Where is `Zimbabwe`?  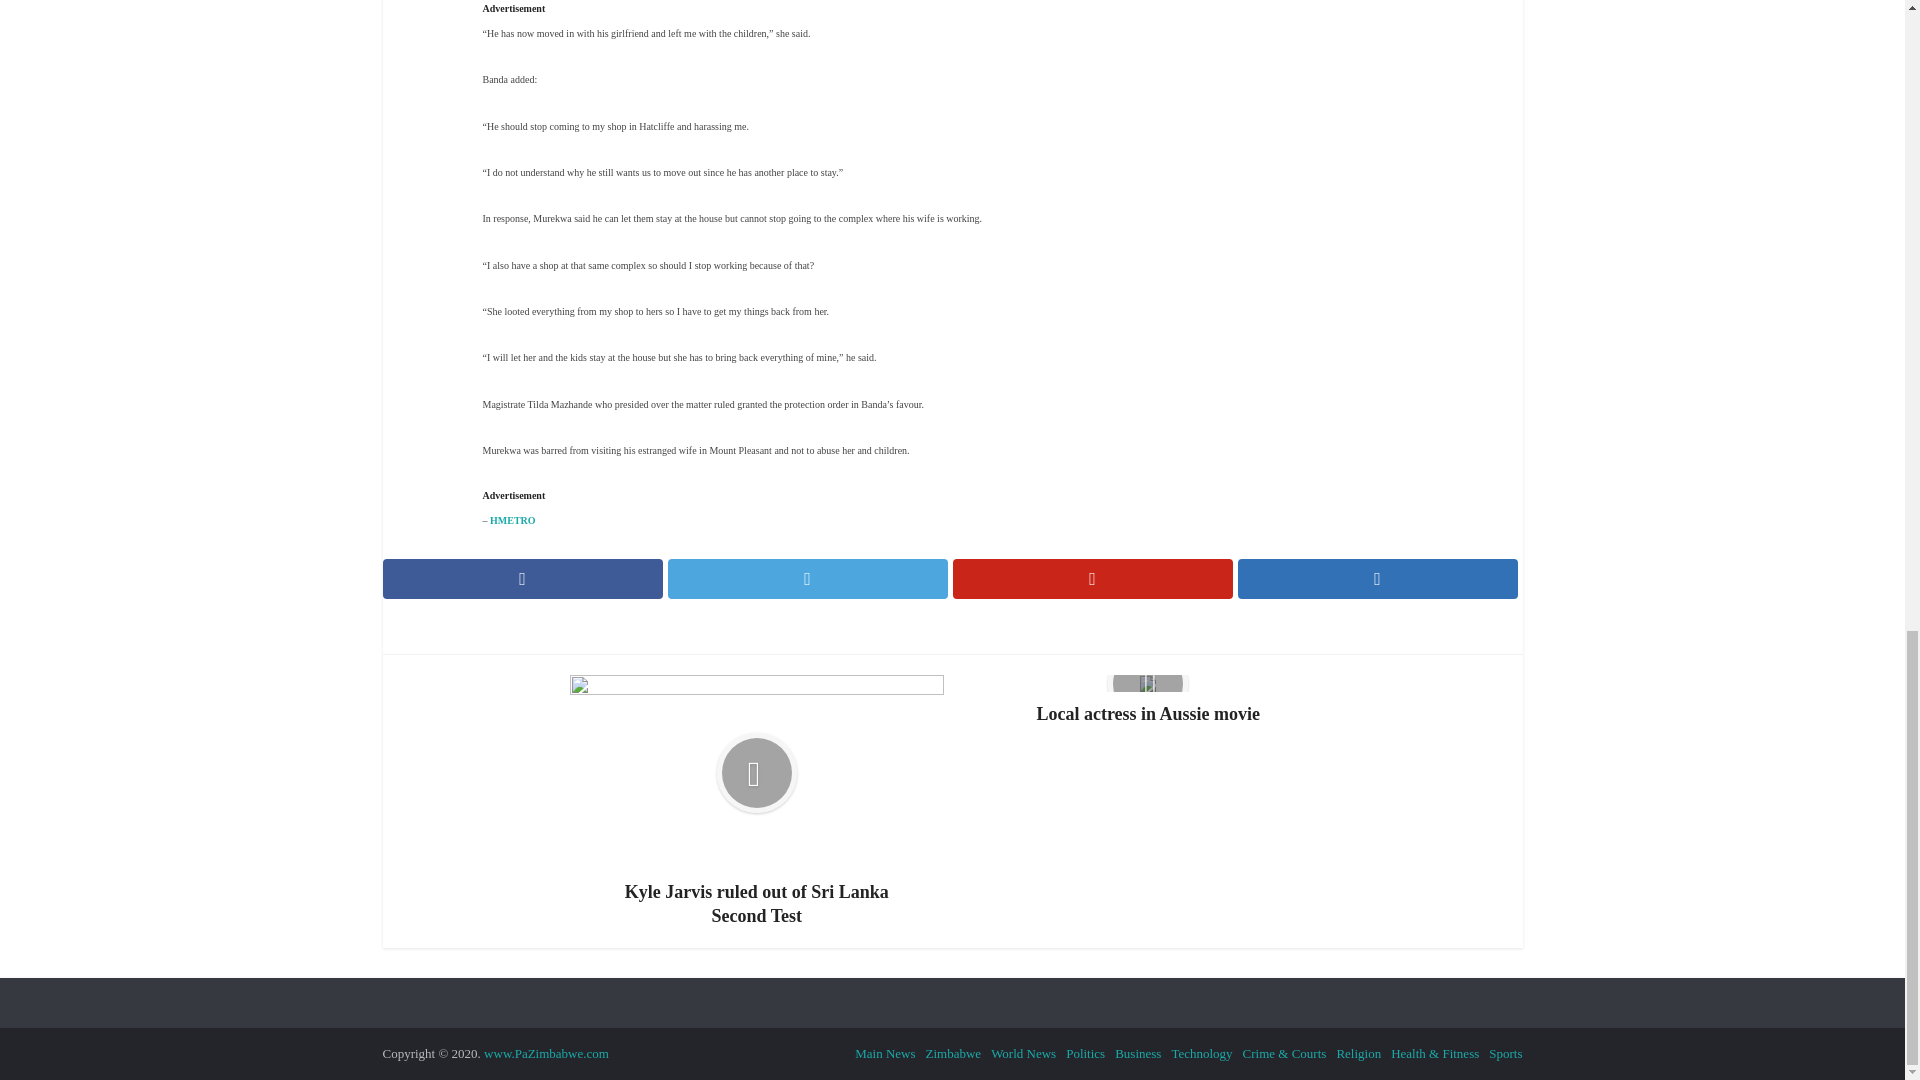
Zimbabwe is located at coordinates (953, 1053).